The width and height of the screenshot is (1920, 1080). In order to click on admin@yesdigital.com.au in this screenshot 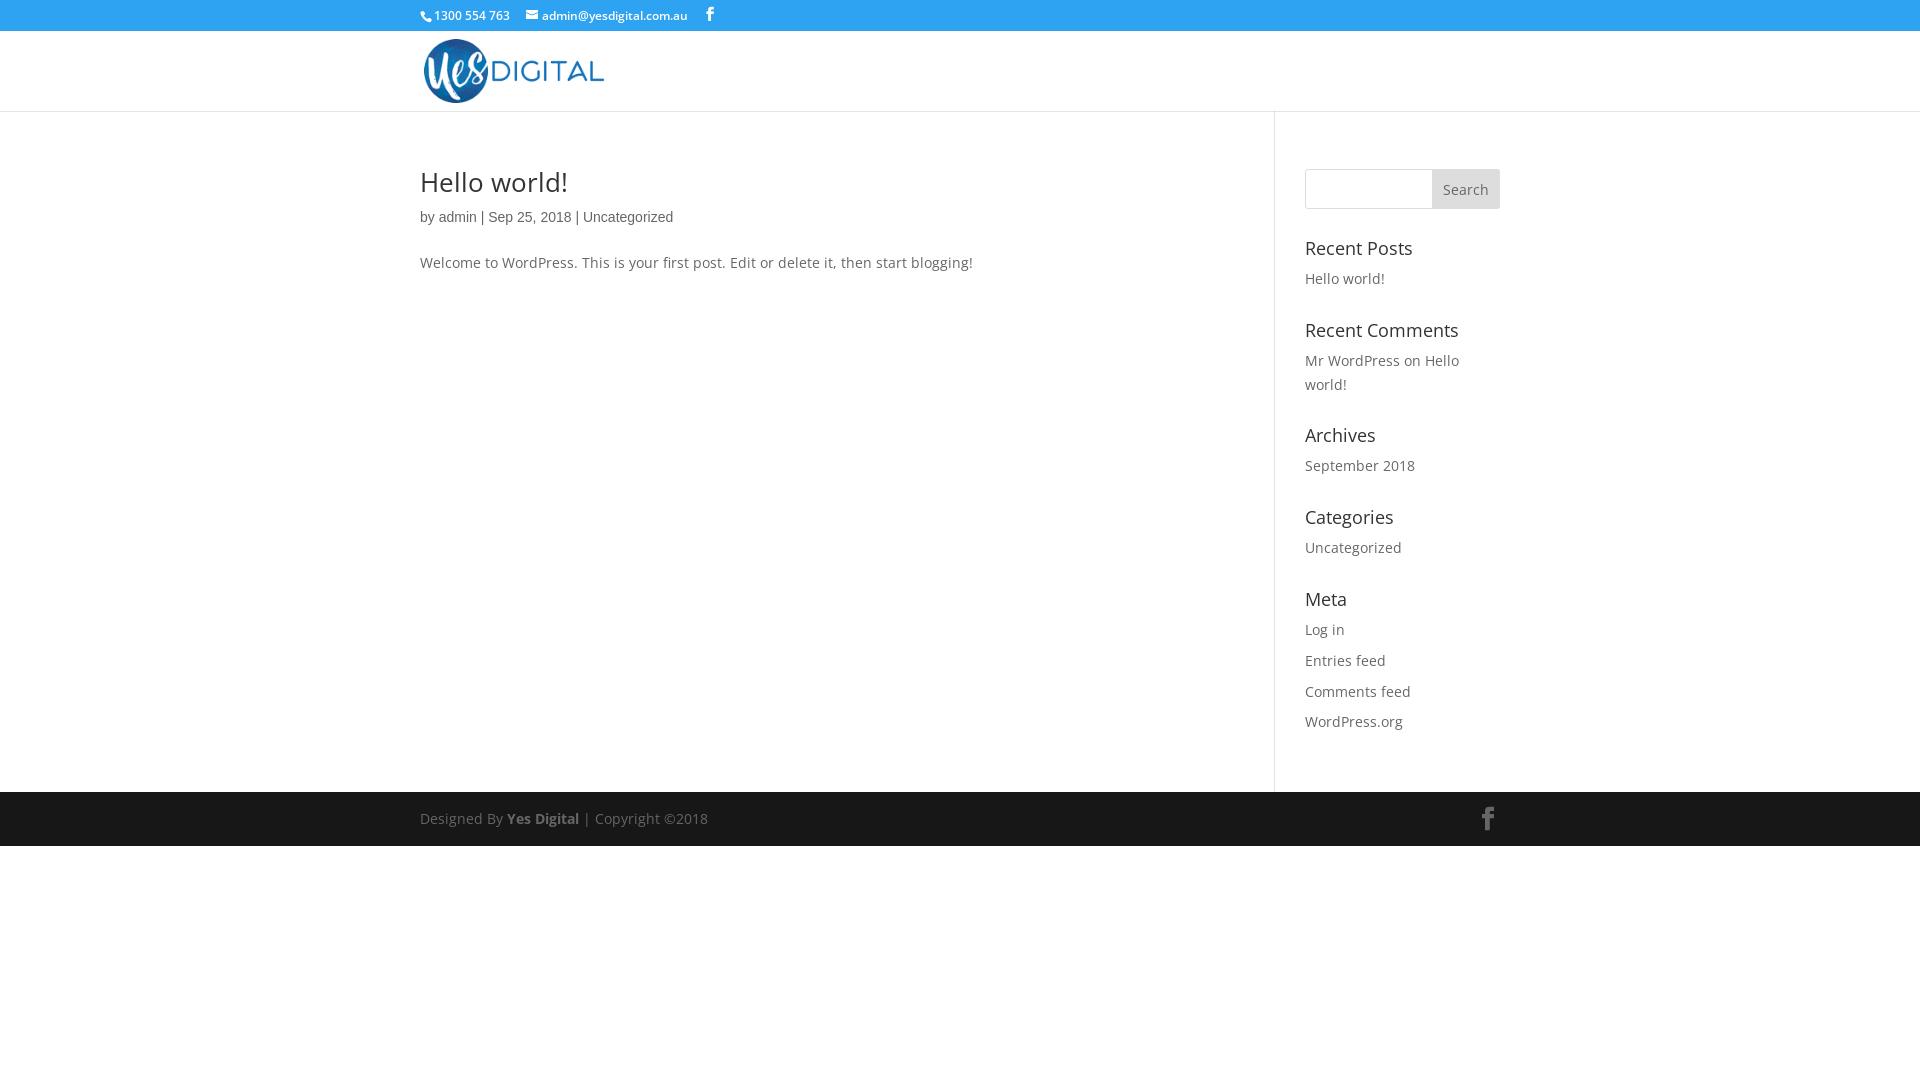, I will do `click(607, 16)`.